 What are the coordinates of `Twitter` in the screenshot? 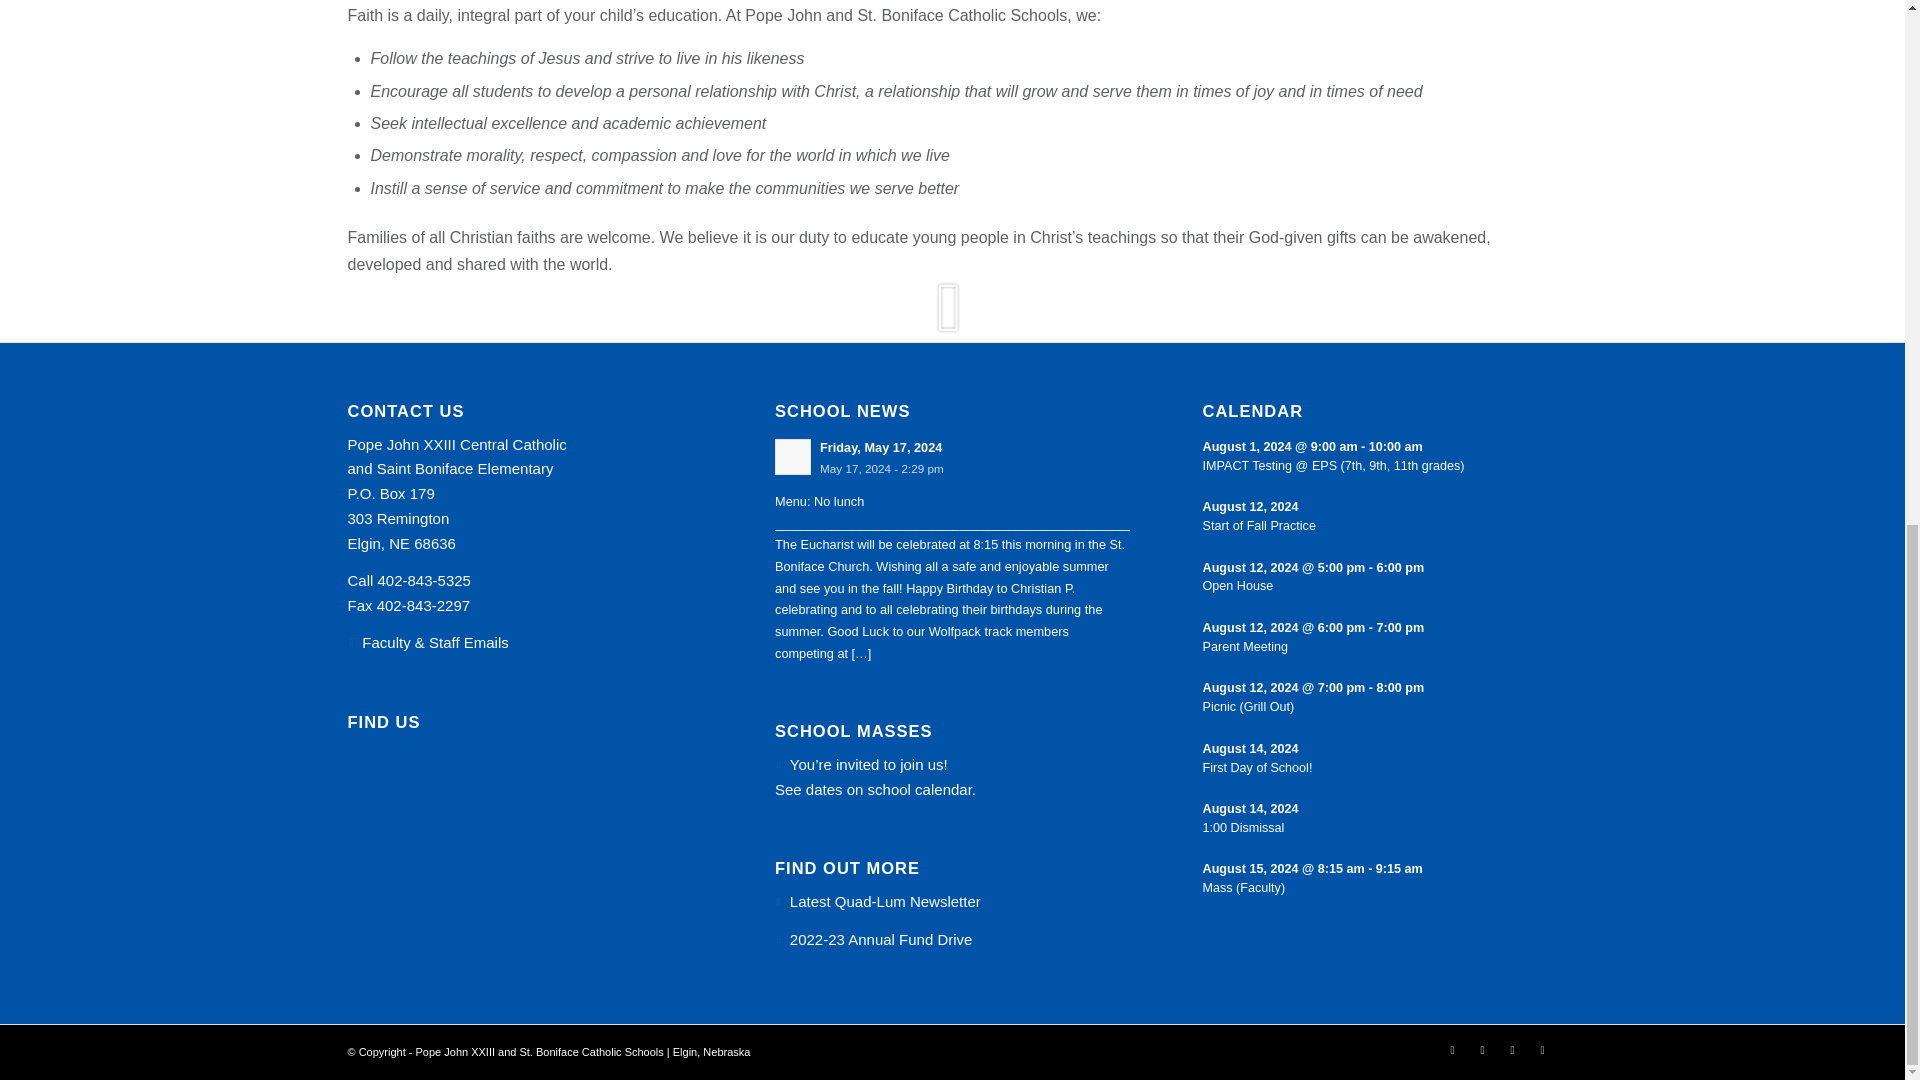 It's located at (1453, 1049).